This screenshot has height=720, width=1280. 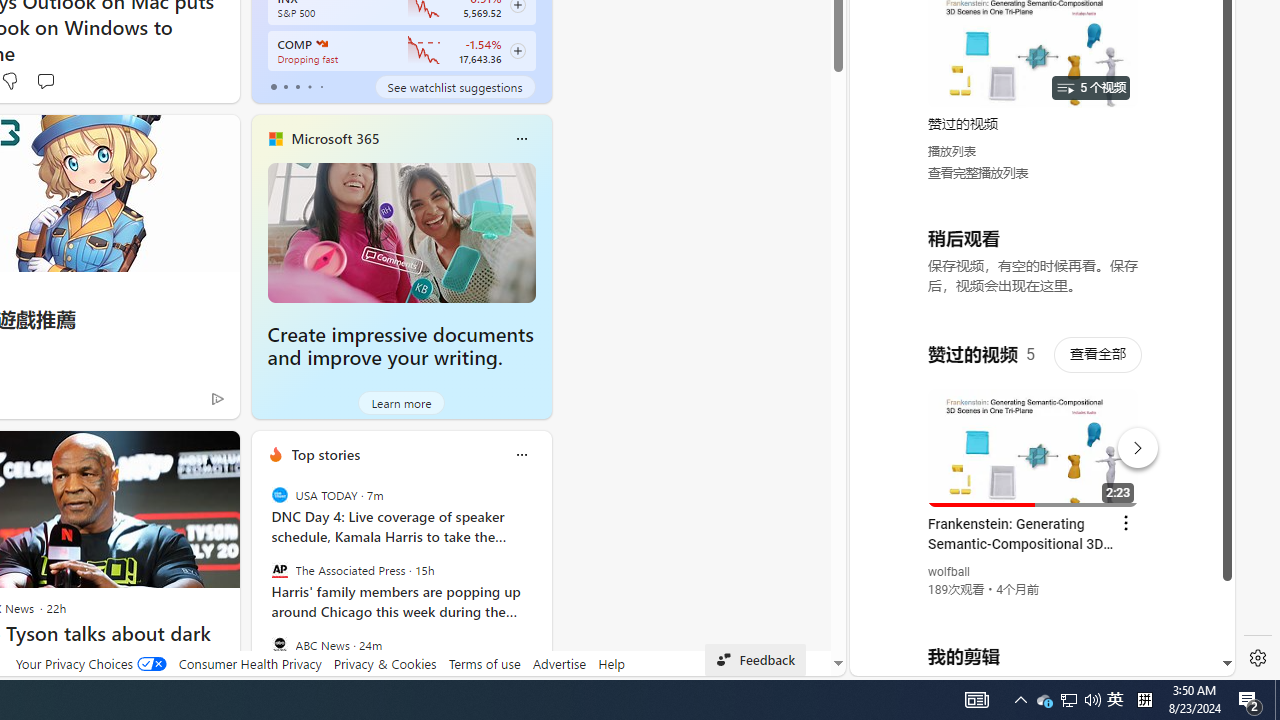 I want to click on YouTube, so click(x=1034, y=432).